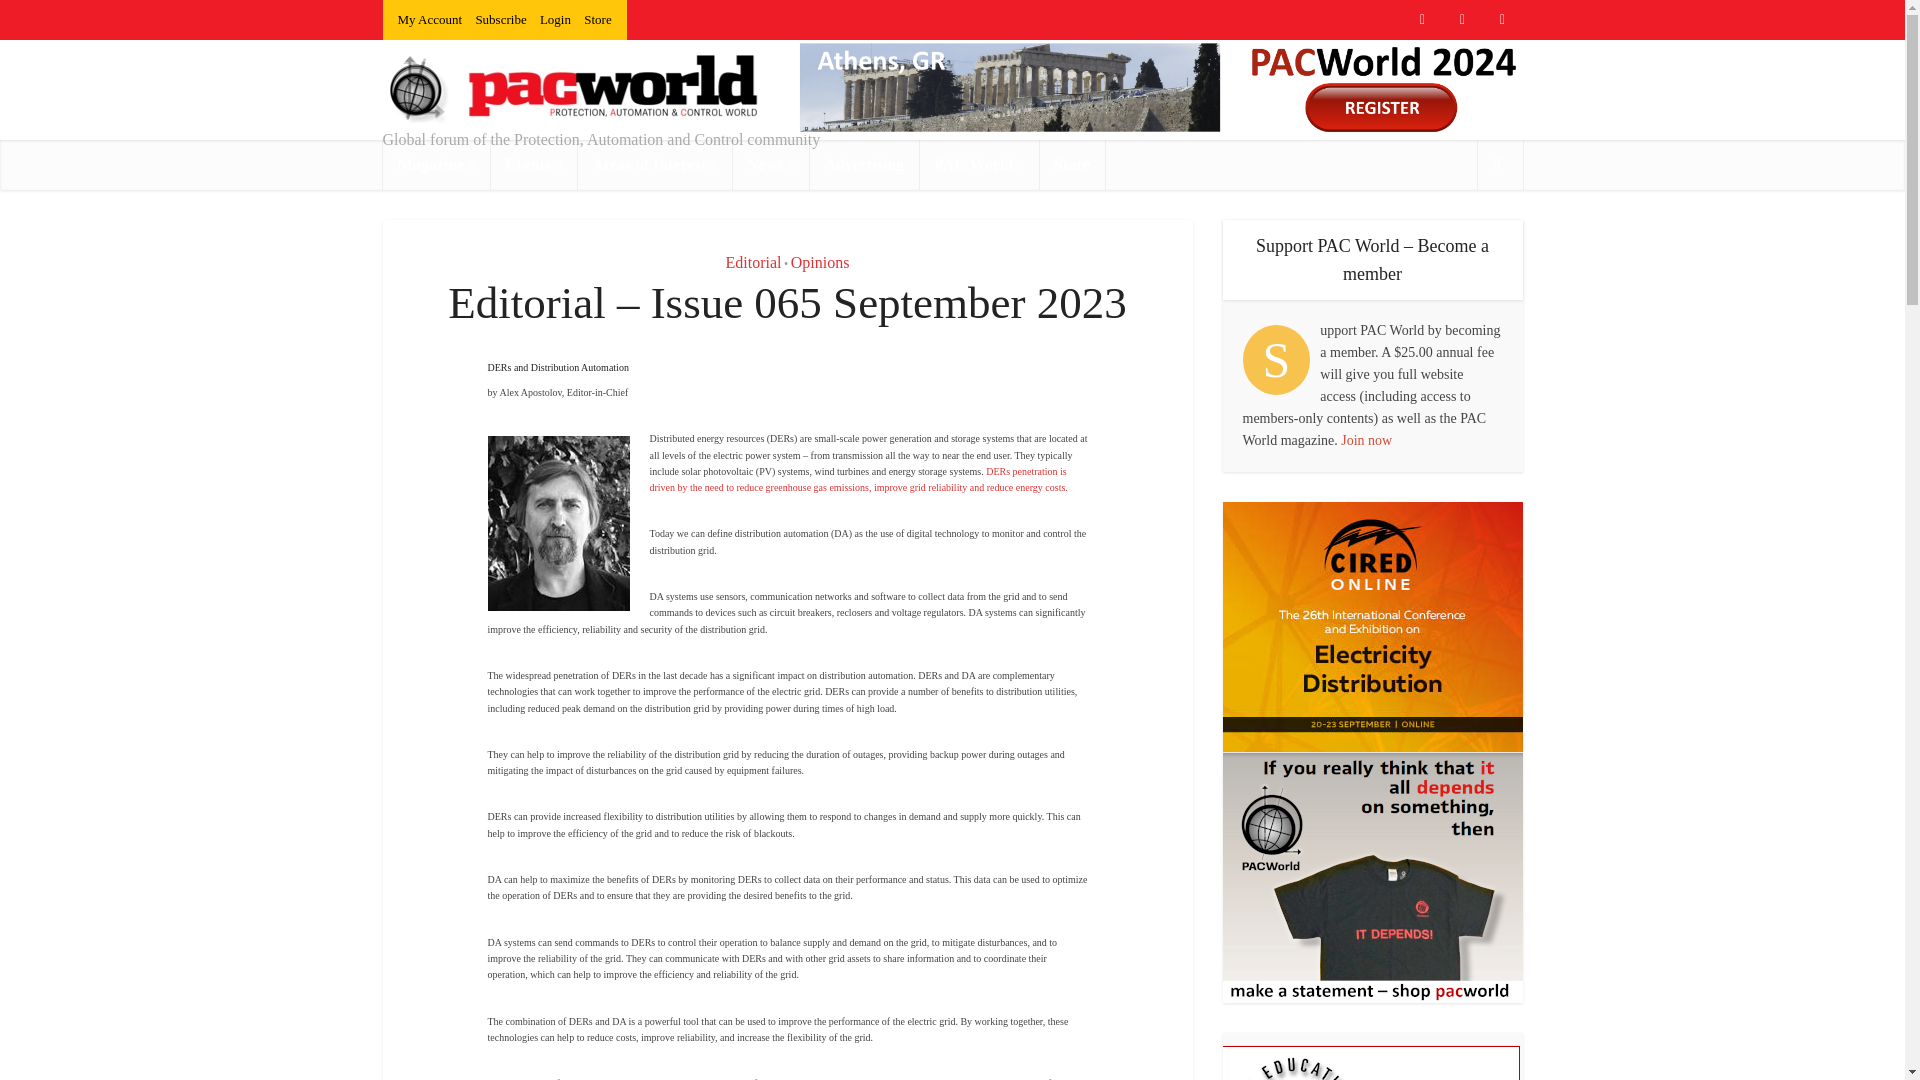  I want to click on Store, so click(596, 19).